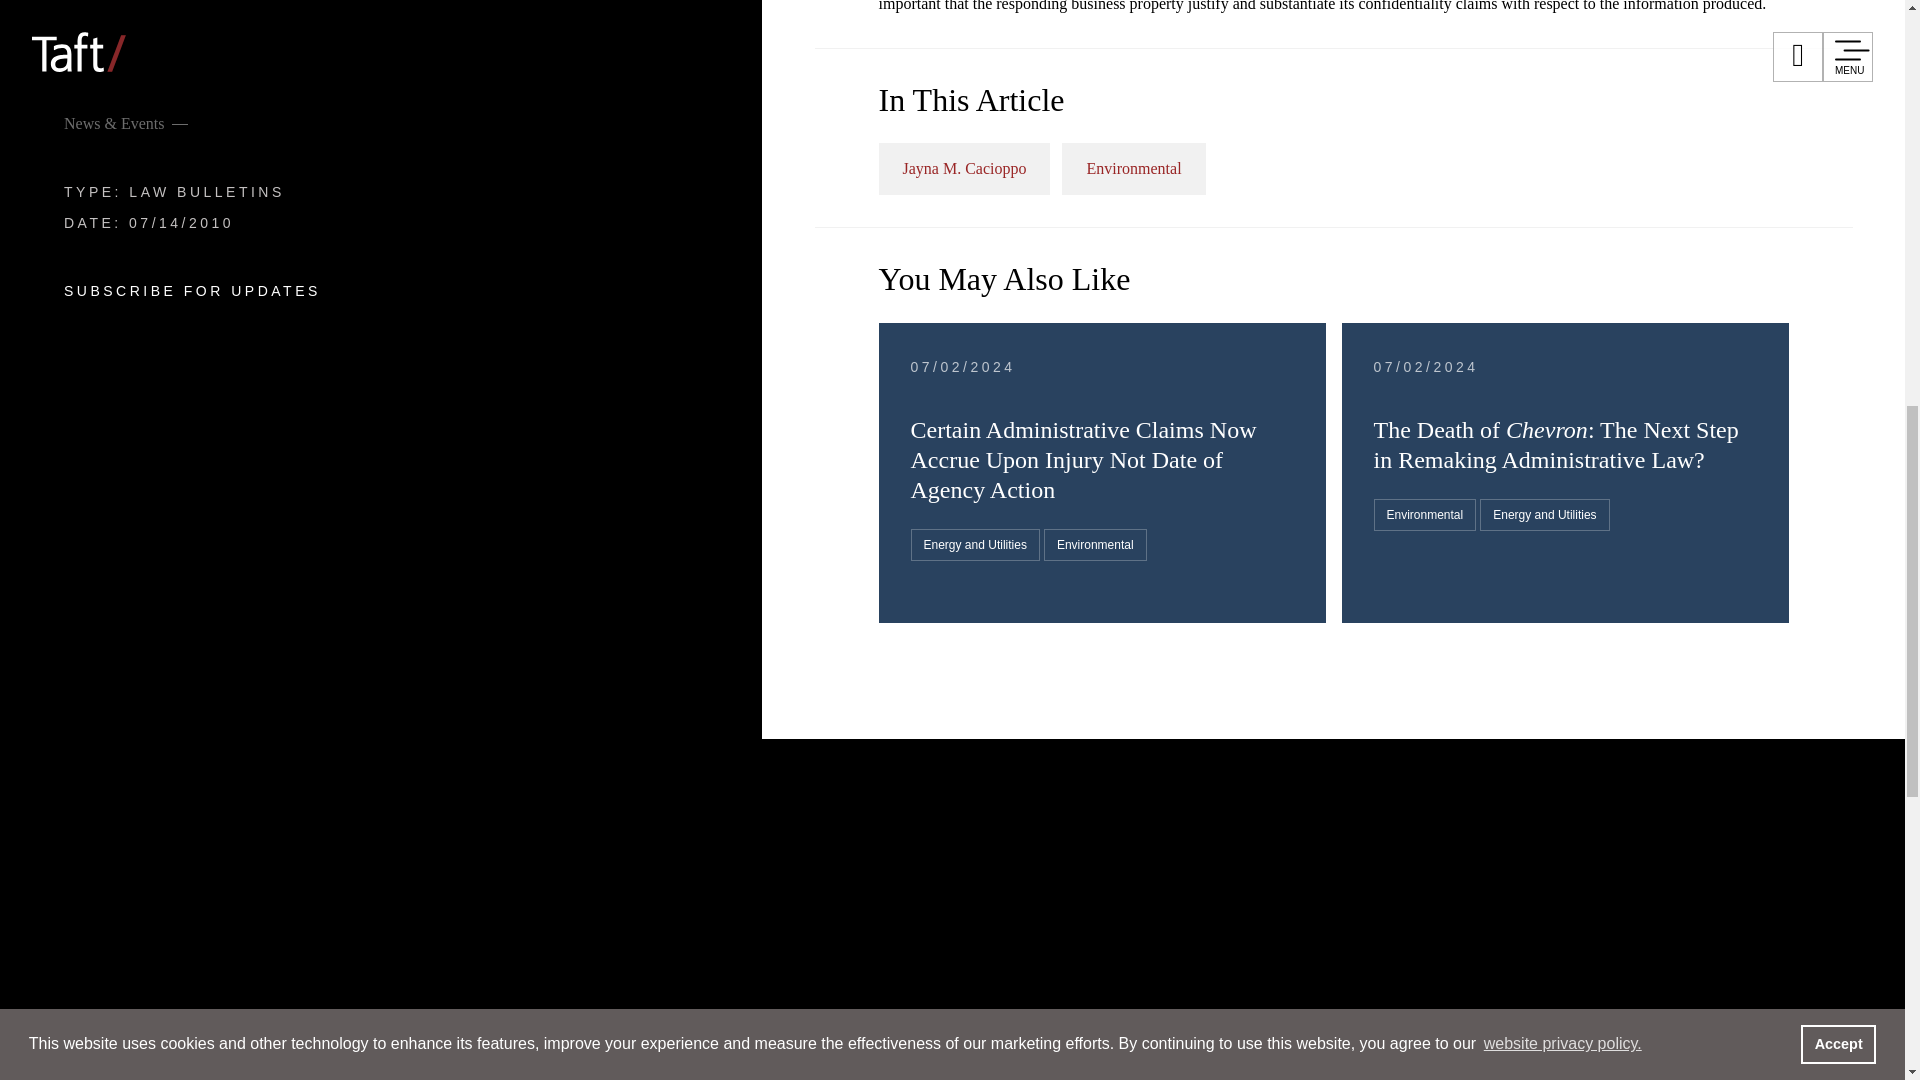 The width and height of the screenshot is (1920, 1080). I want to click on About, so click(164, 824).